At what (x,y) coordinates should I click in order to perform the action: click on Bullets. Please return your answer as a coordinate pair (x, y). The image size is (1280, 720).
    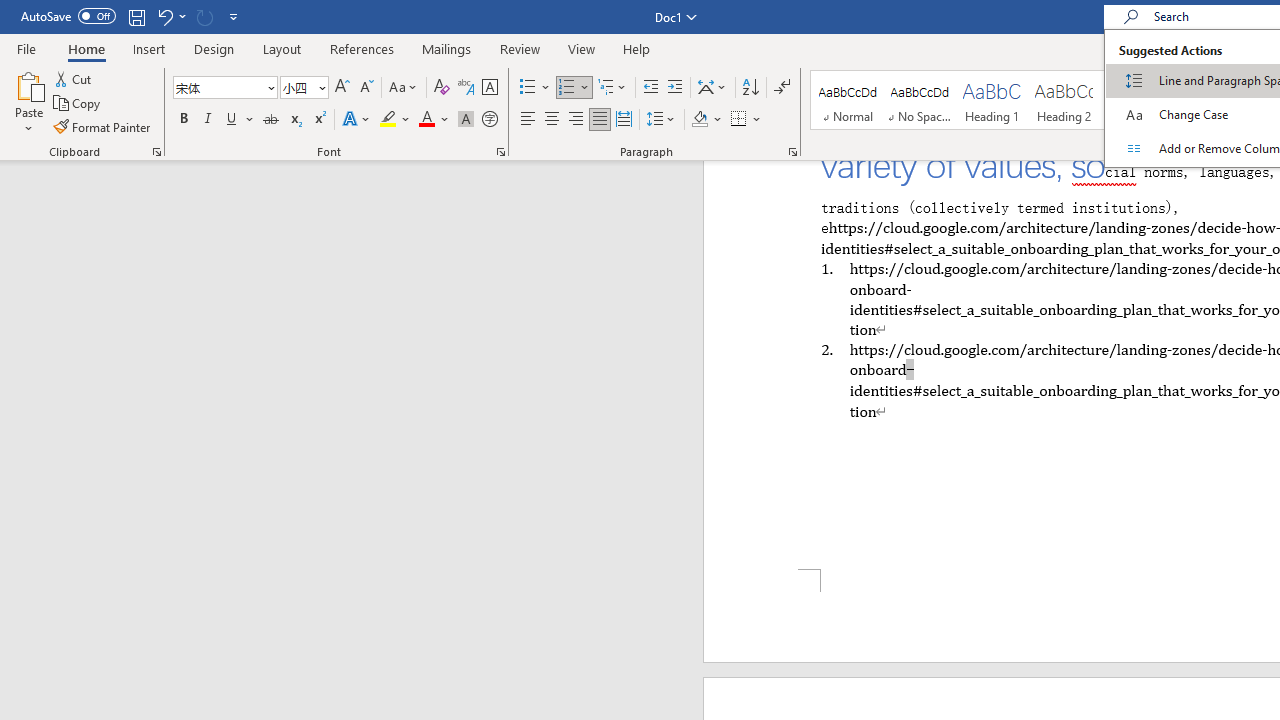
    Looking at the image, I should click on (536, 88).